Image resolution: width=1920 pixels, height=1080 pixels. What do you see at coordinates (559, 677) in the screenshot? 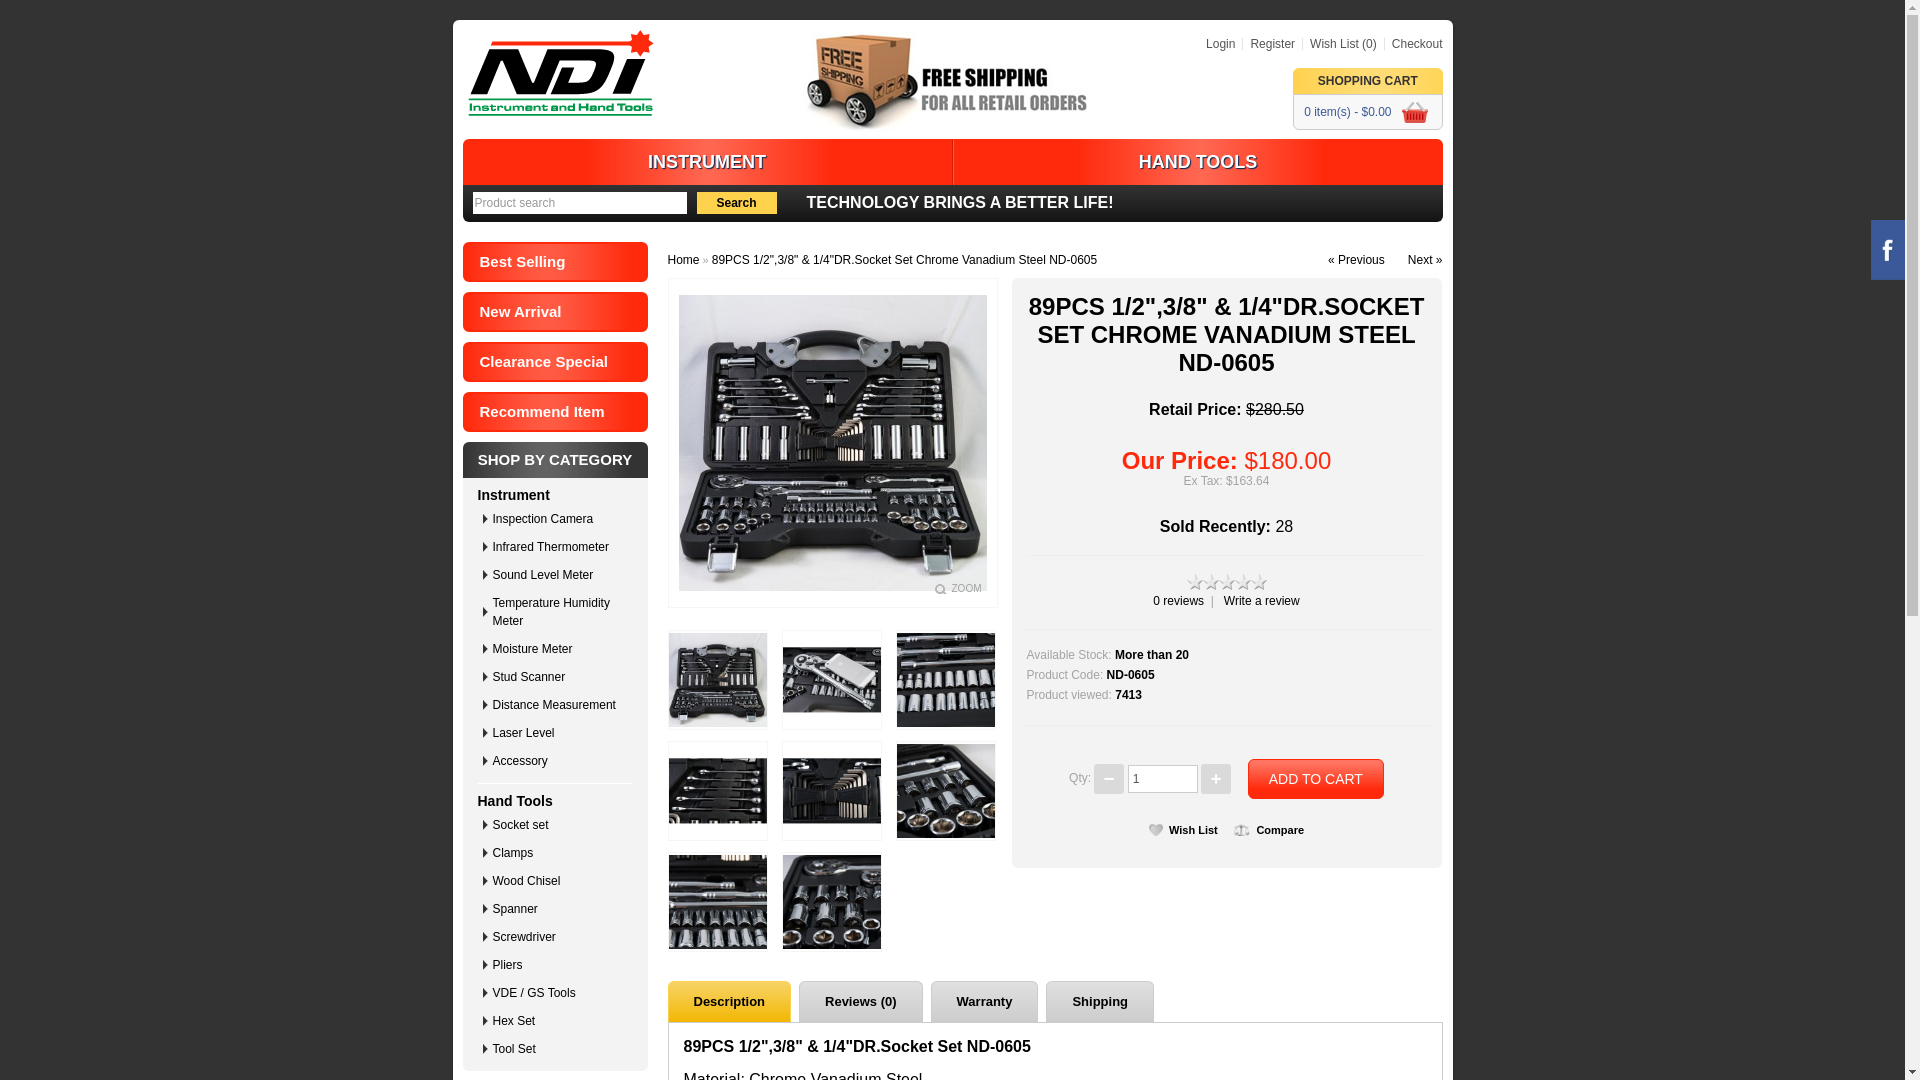
I see `Stud Scanner` at bounding box center [559, 677].